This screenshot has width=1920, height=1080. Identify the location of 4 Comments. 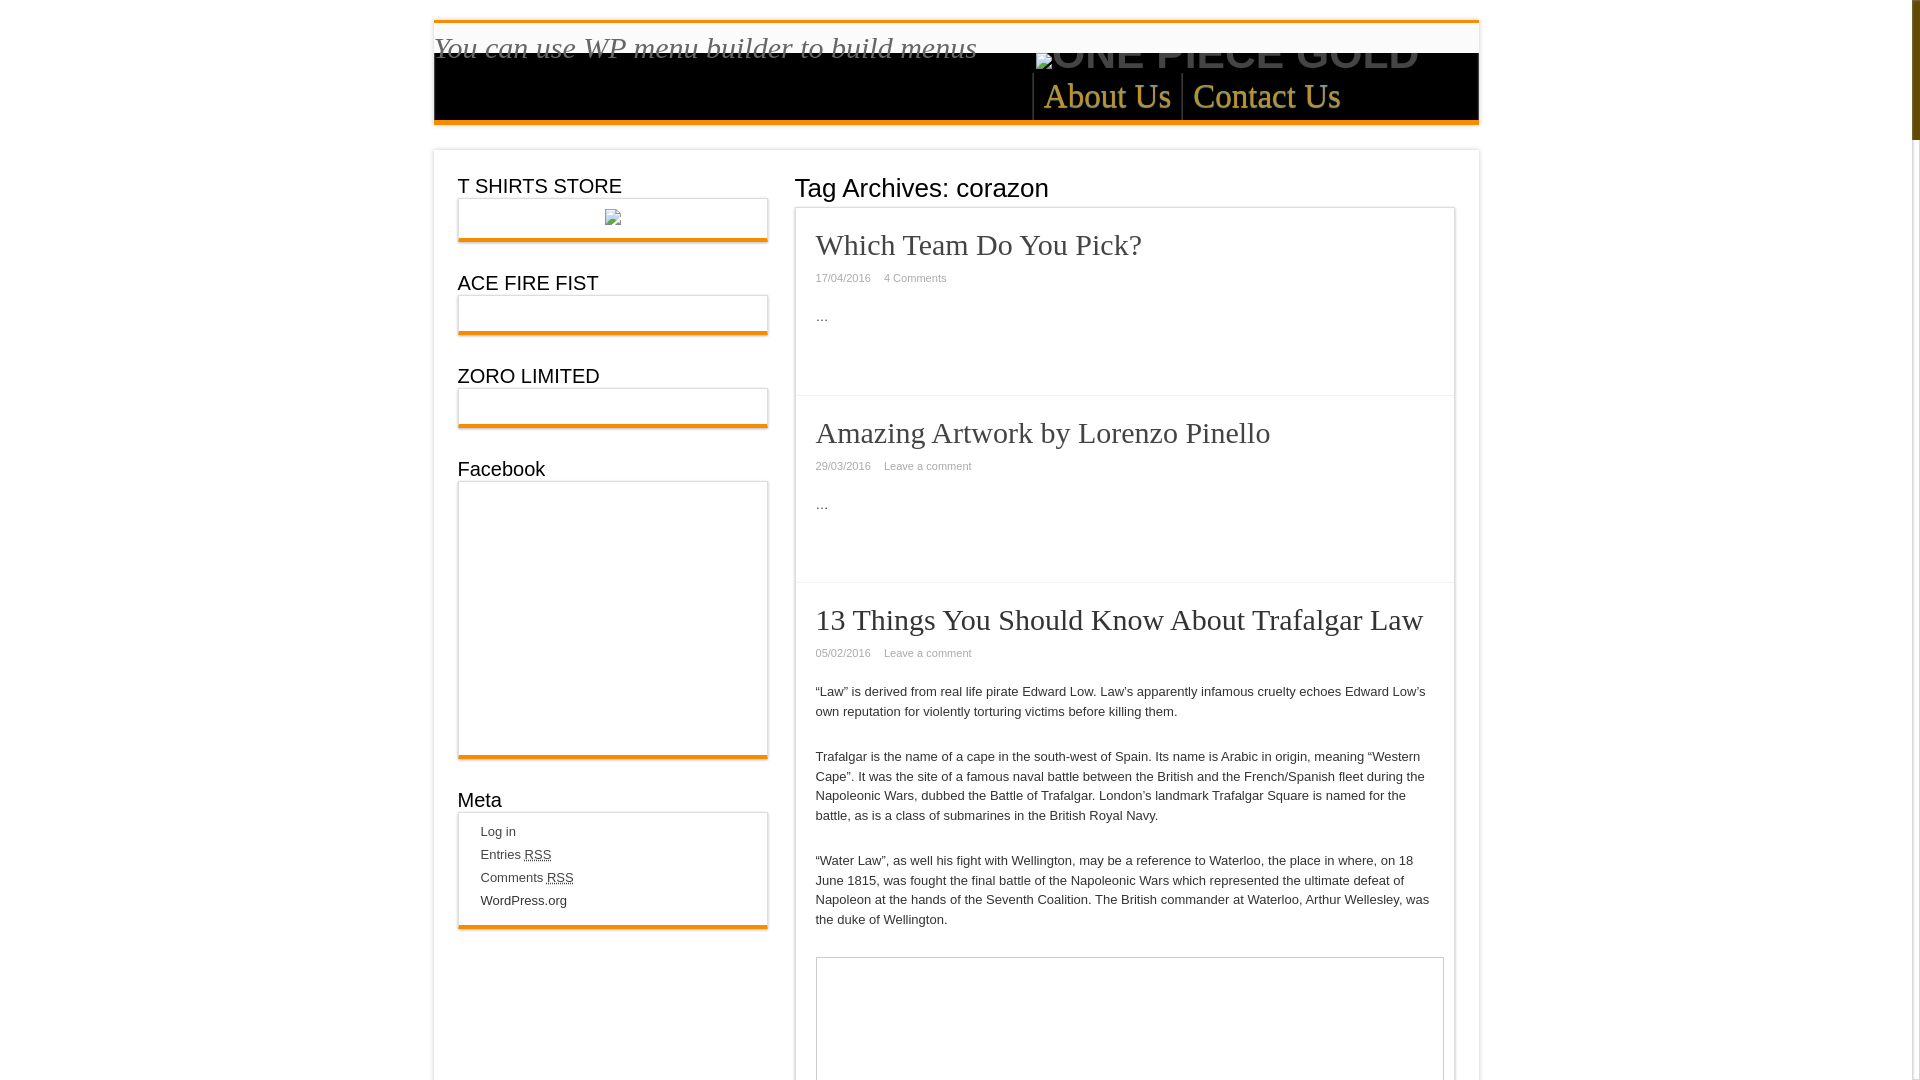
(914, 278).